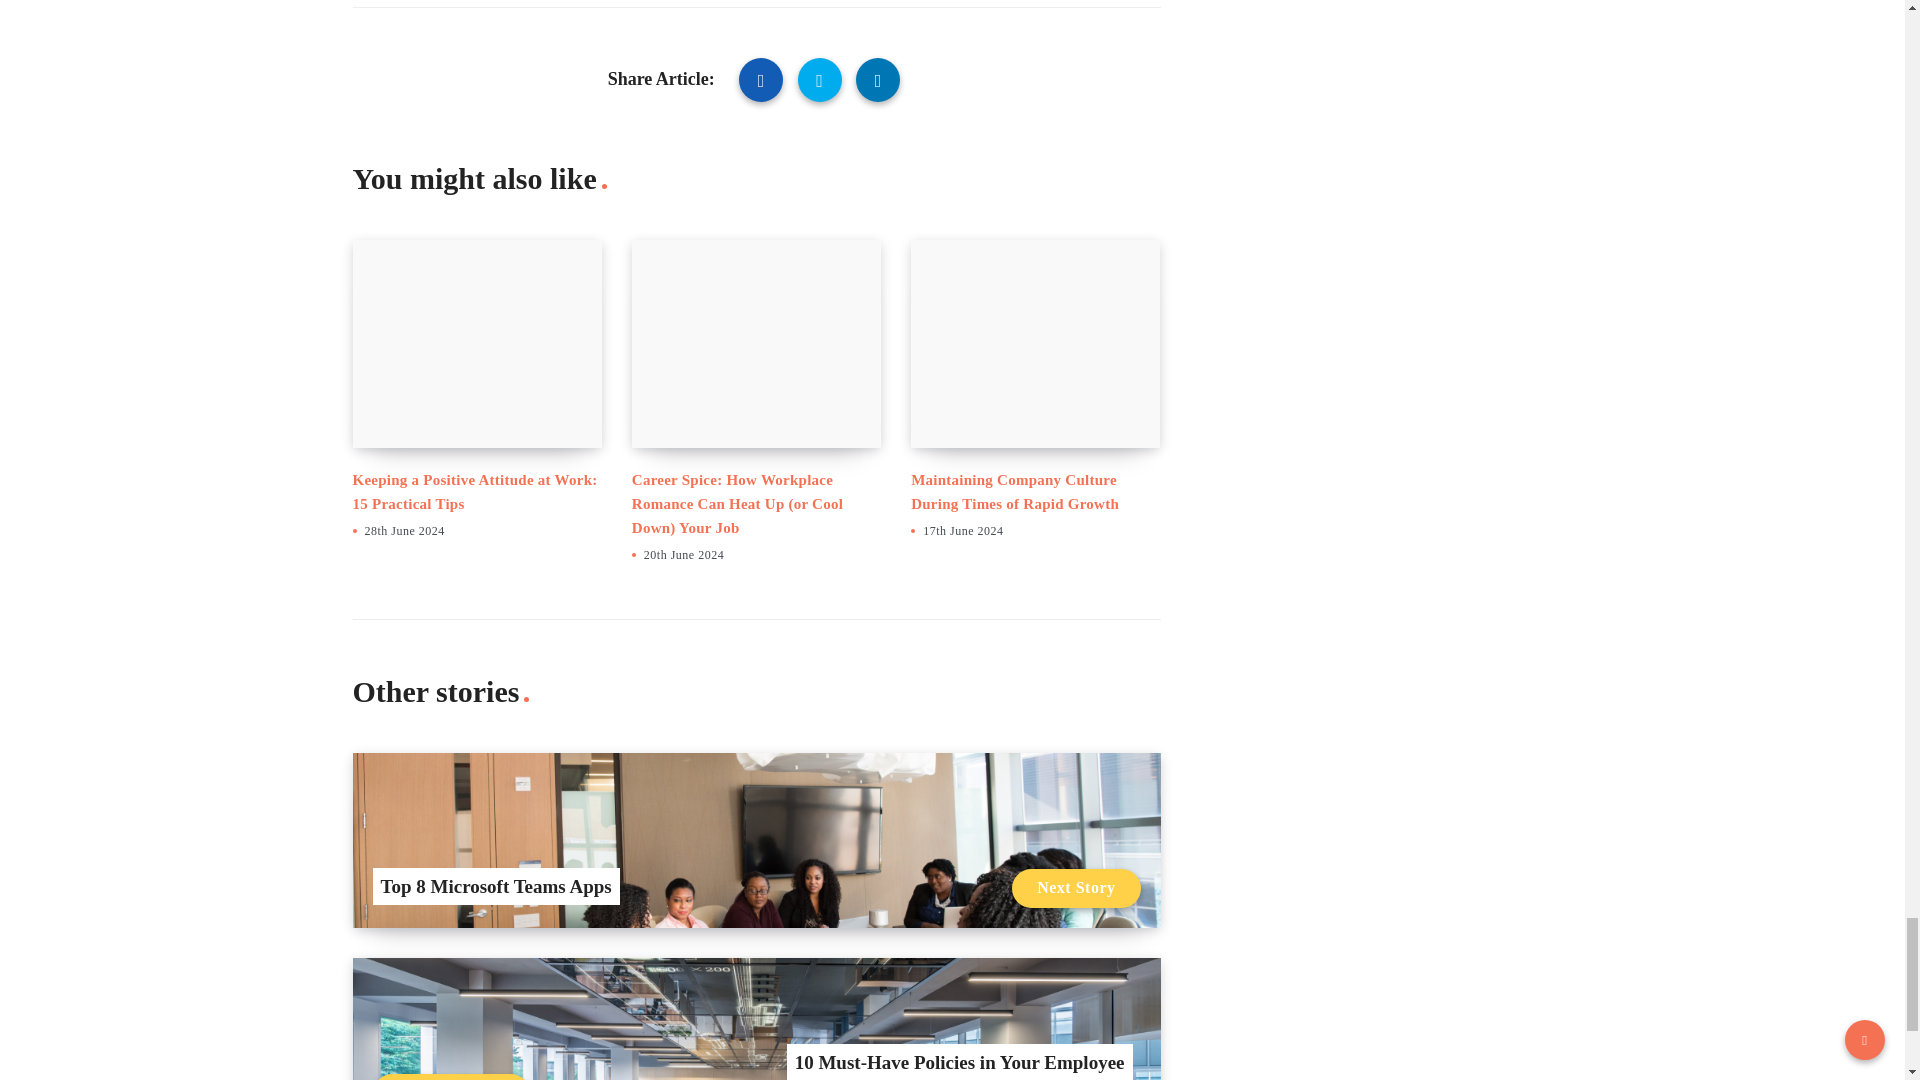 Image resolution: width=1920 pixels, height=1080 pixels. What do you see at coordinates (474, 491) in the screenshot?
I see `Keeping a Positive Attitude at Work: 15 Practical Tips` at bounding box center [474, 491].